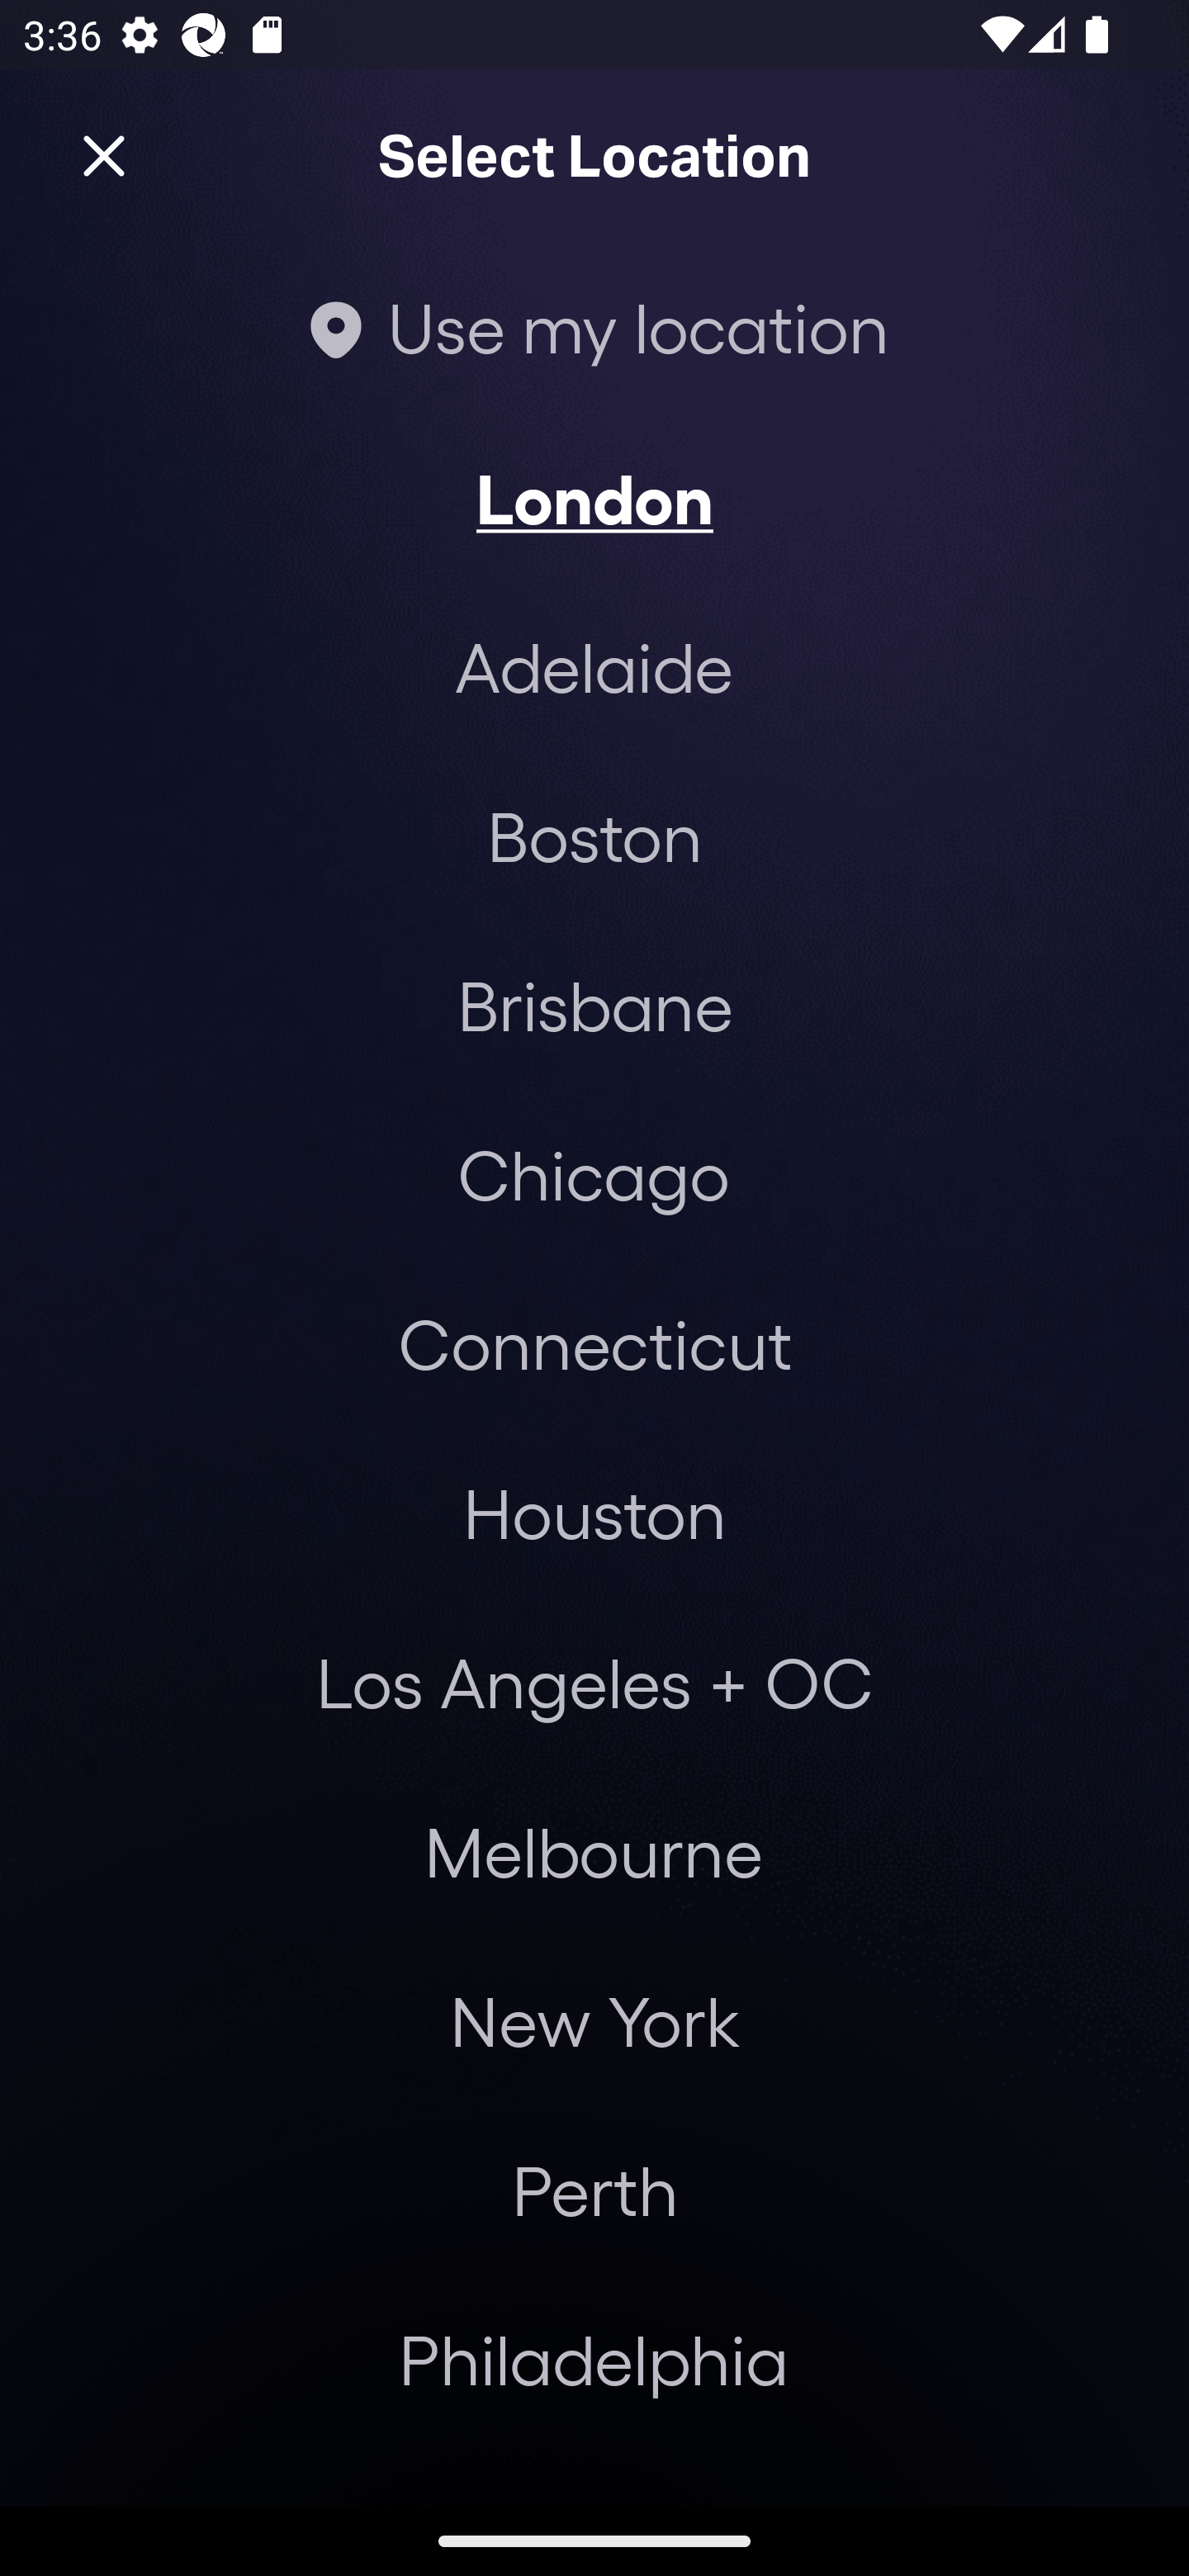 This screenshot has height=2576, width=1189. I want to click on    Use my location, so click(594, 327).